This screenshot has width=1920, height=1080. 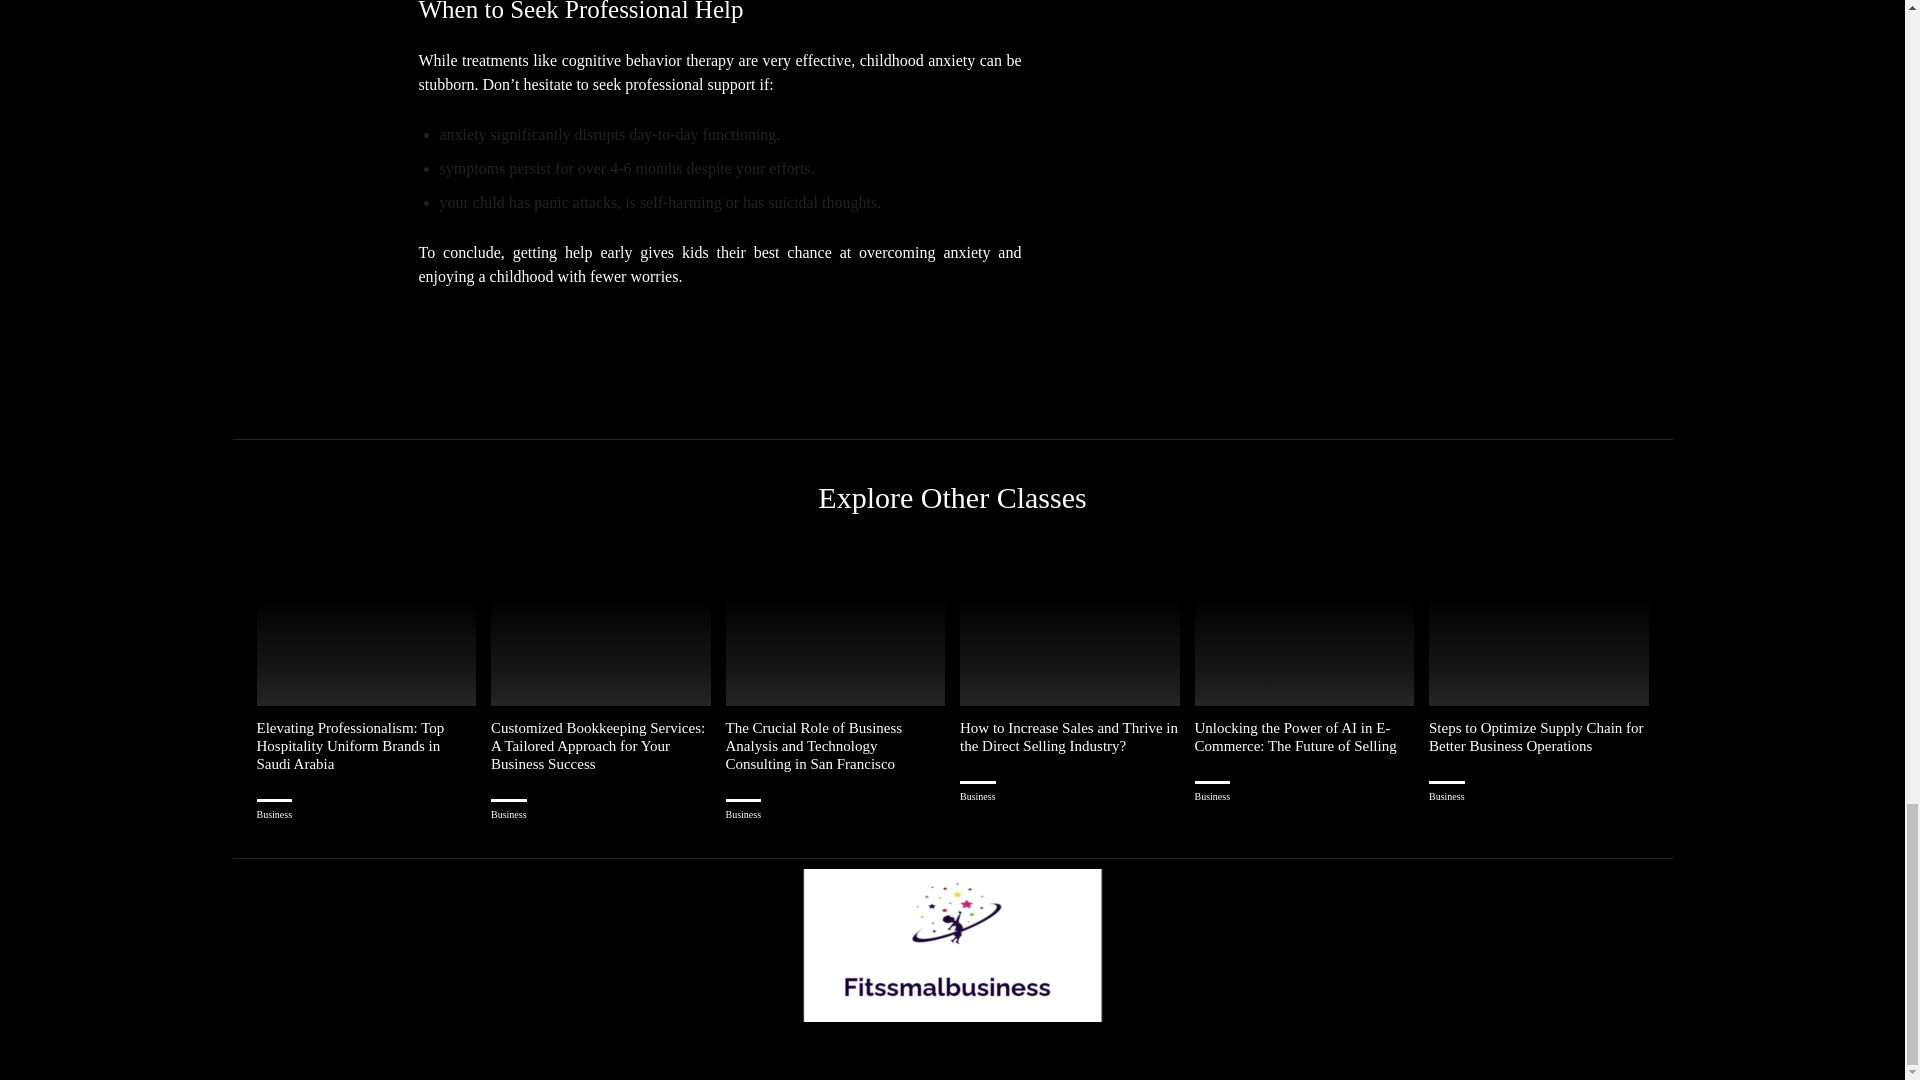 I want to click on Business, so click(x=273, y=814).